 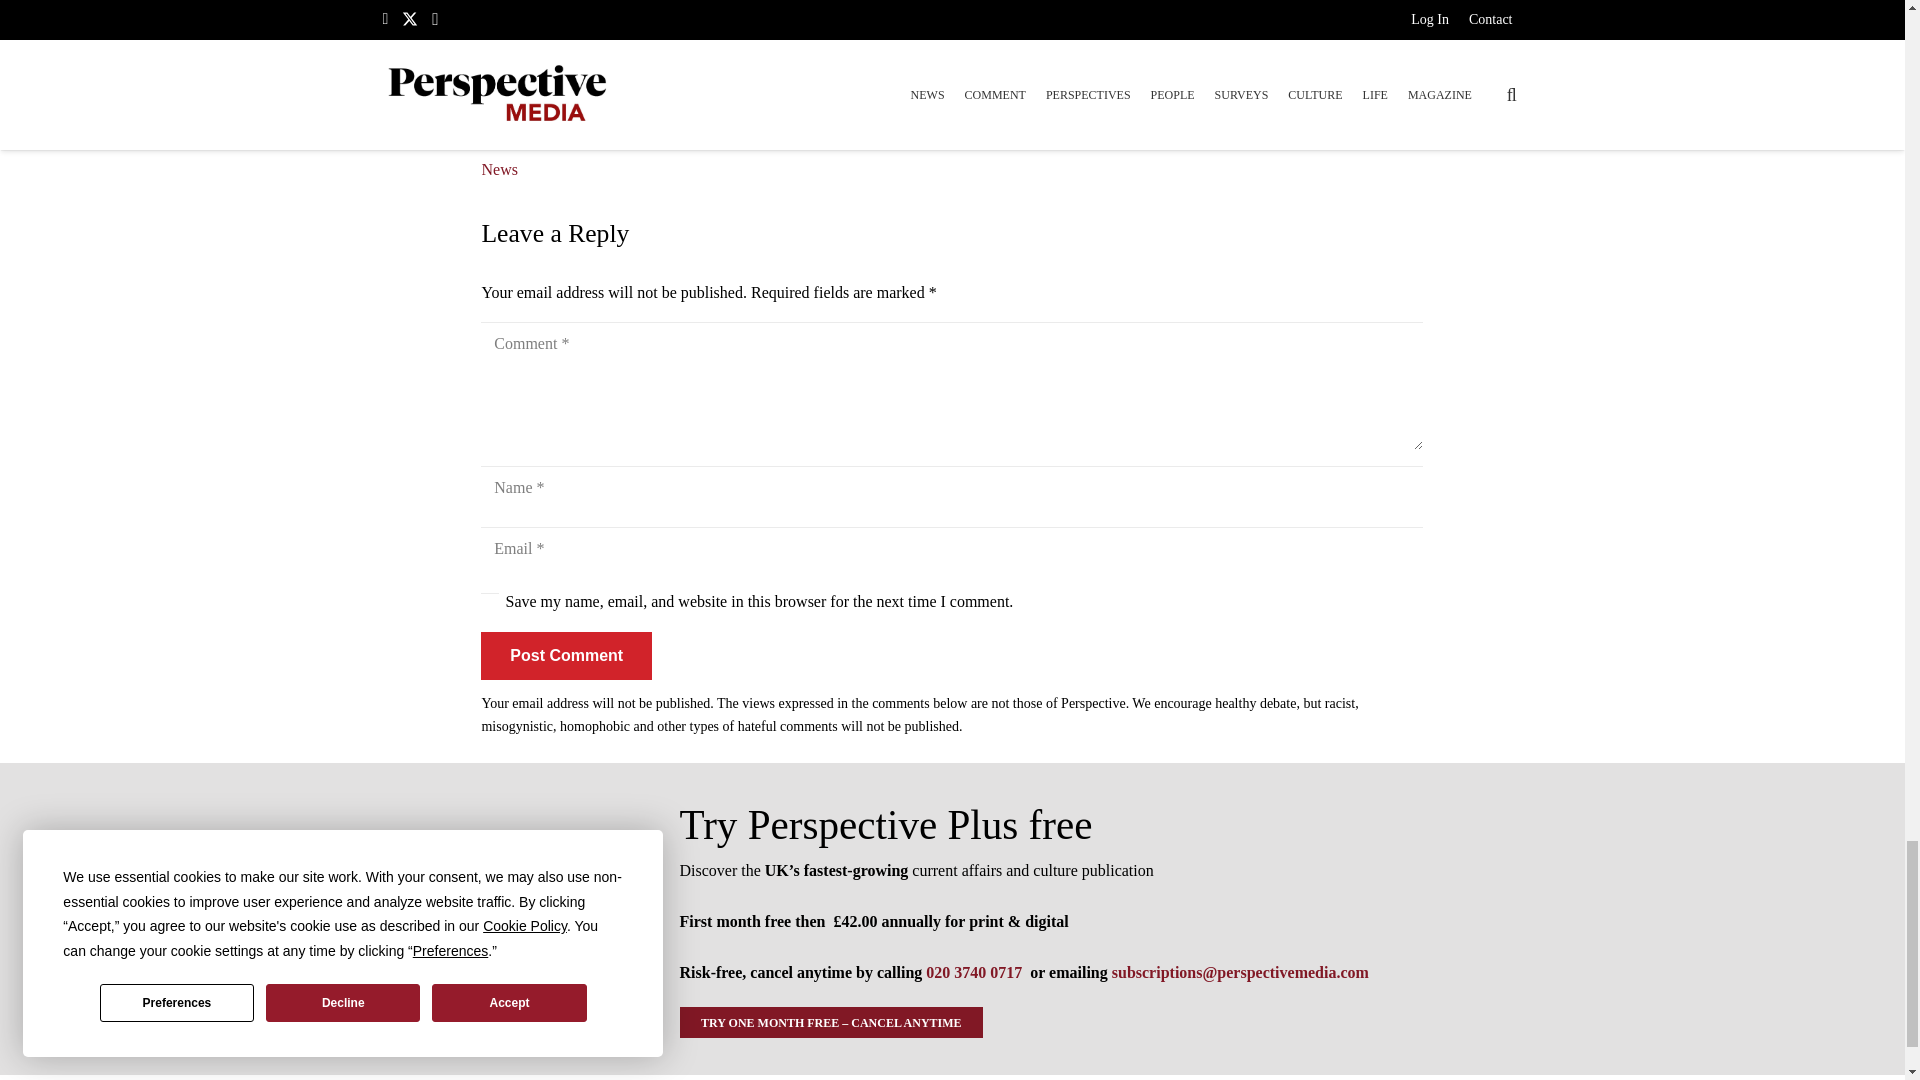 I want to click on 020 3740 0717, so click(x=973, y=972).